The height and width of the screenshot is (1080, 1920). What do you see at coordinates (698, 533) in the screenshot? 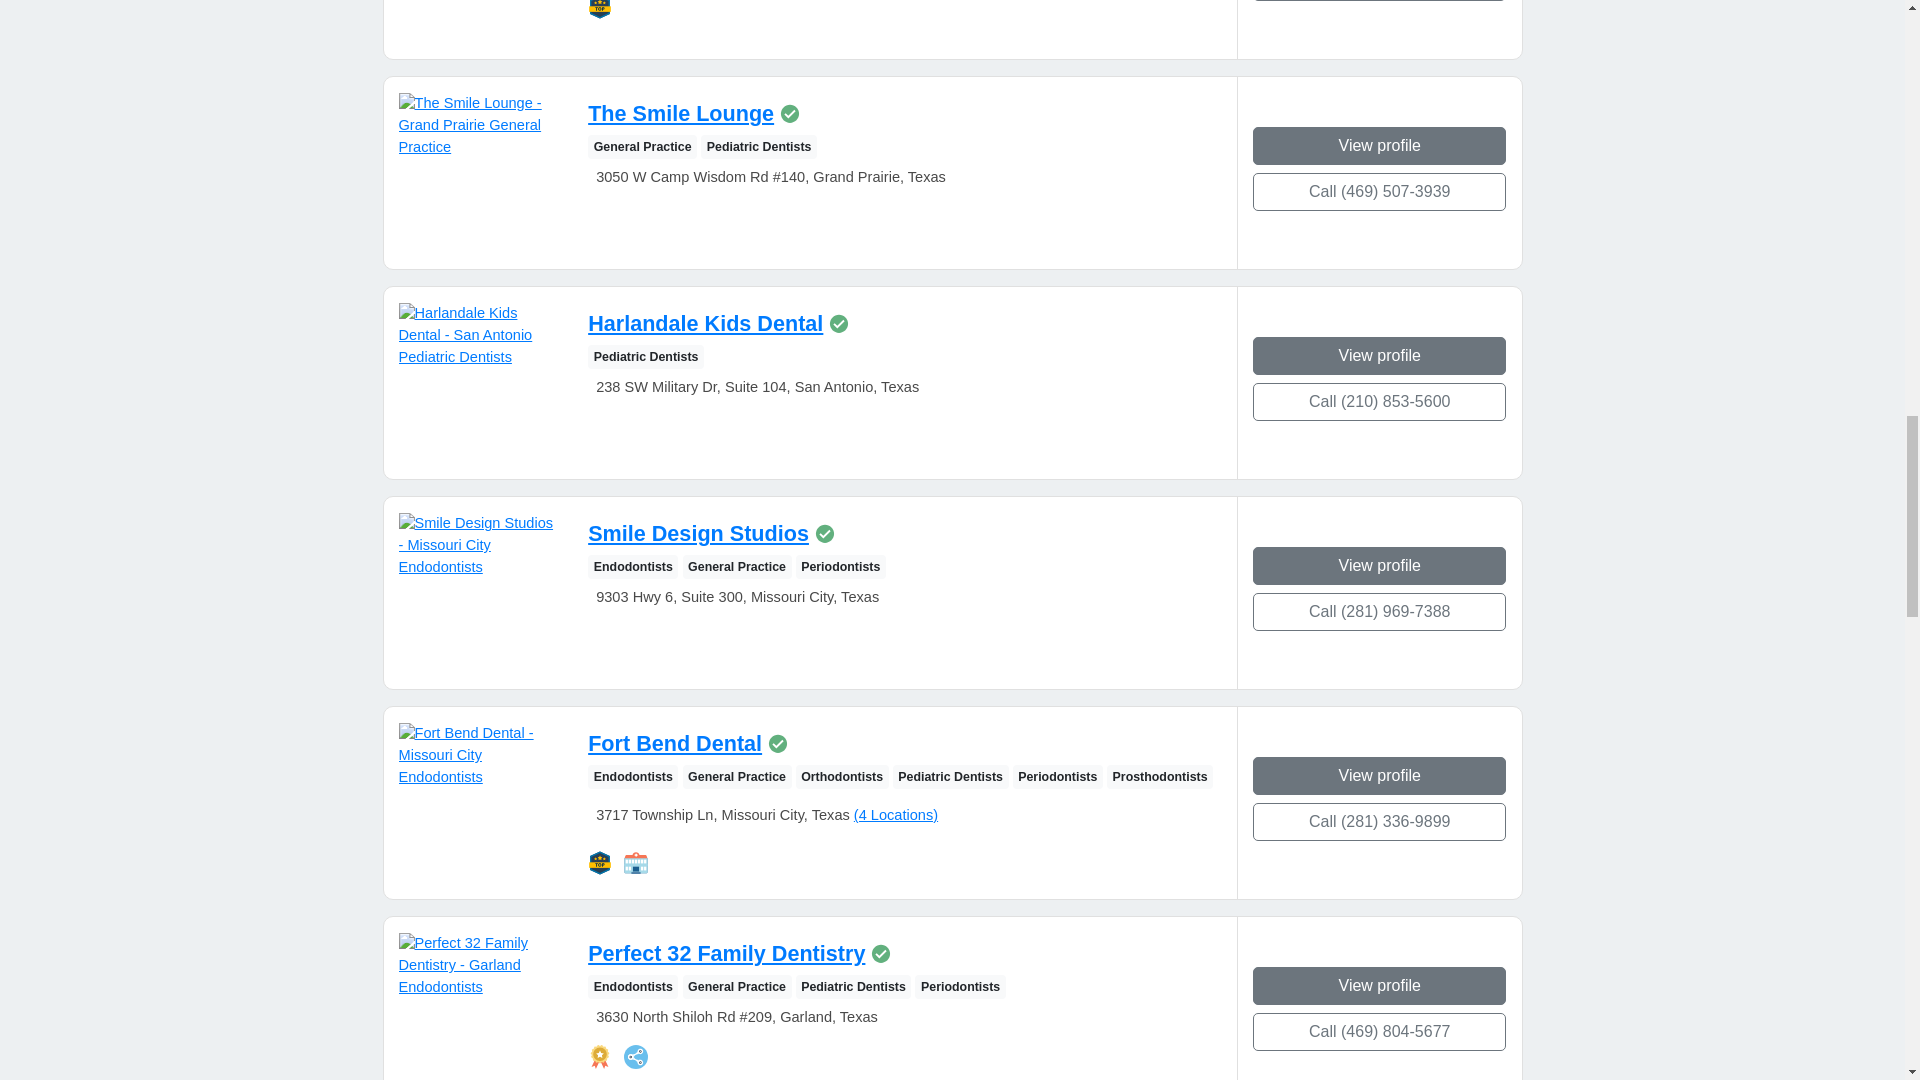
I see `View the profile of Smile Design Studios` at bounding box center [698, 533].